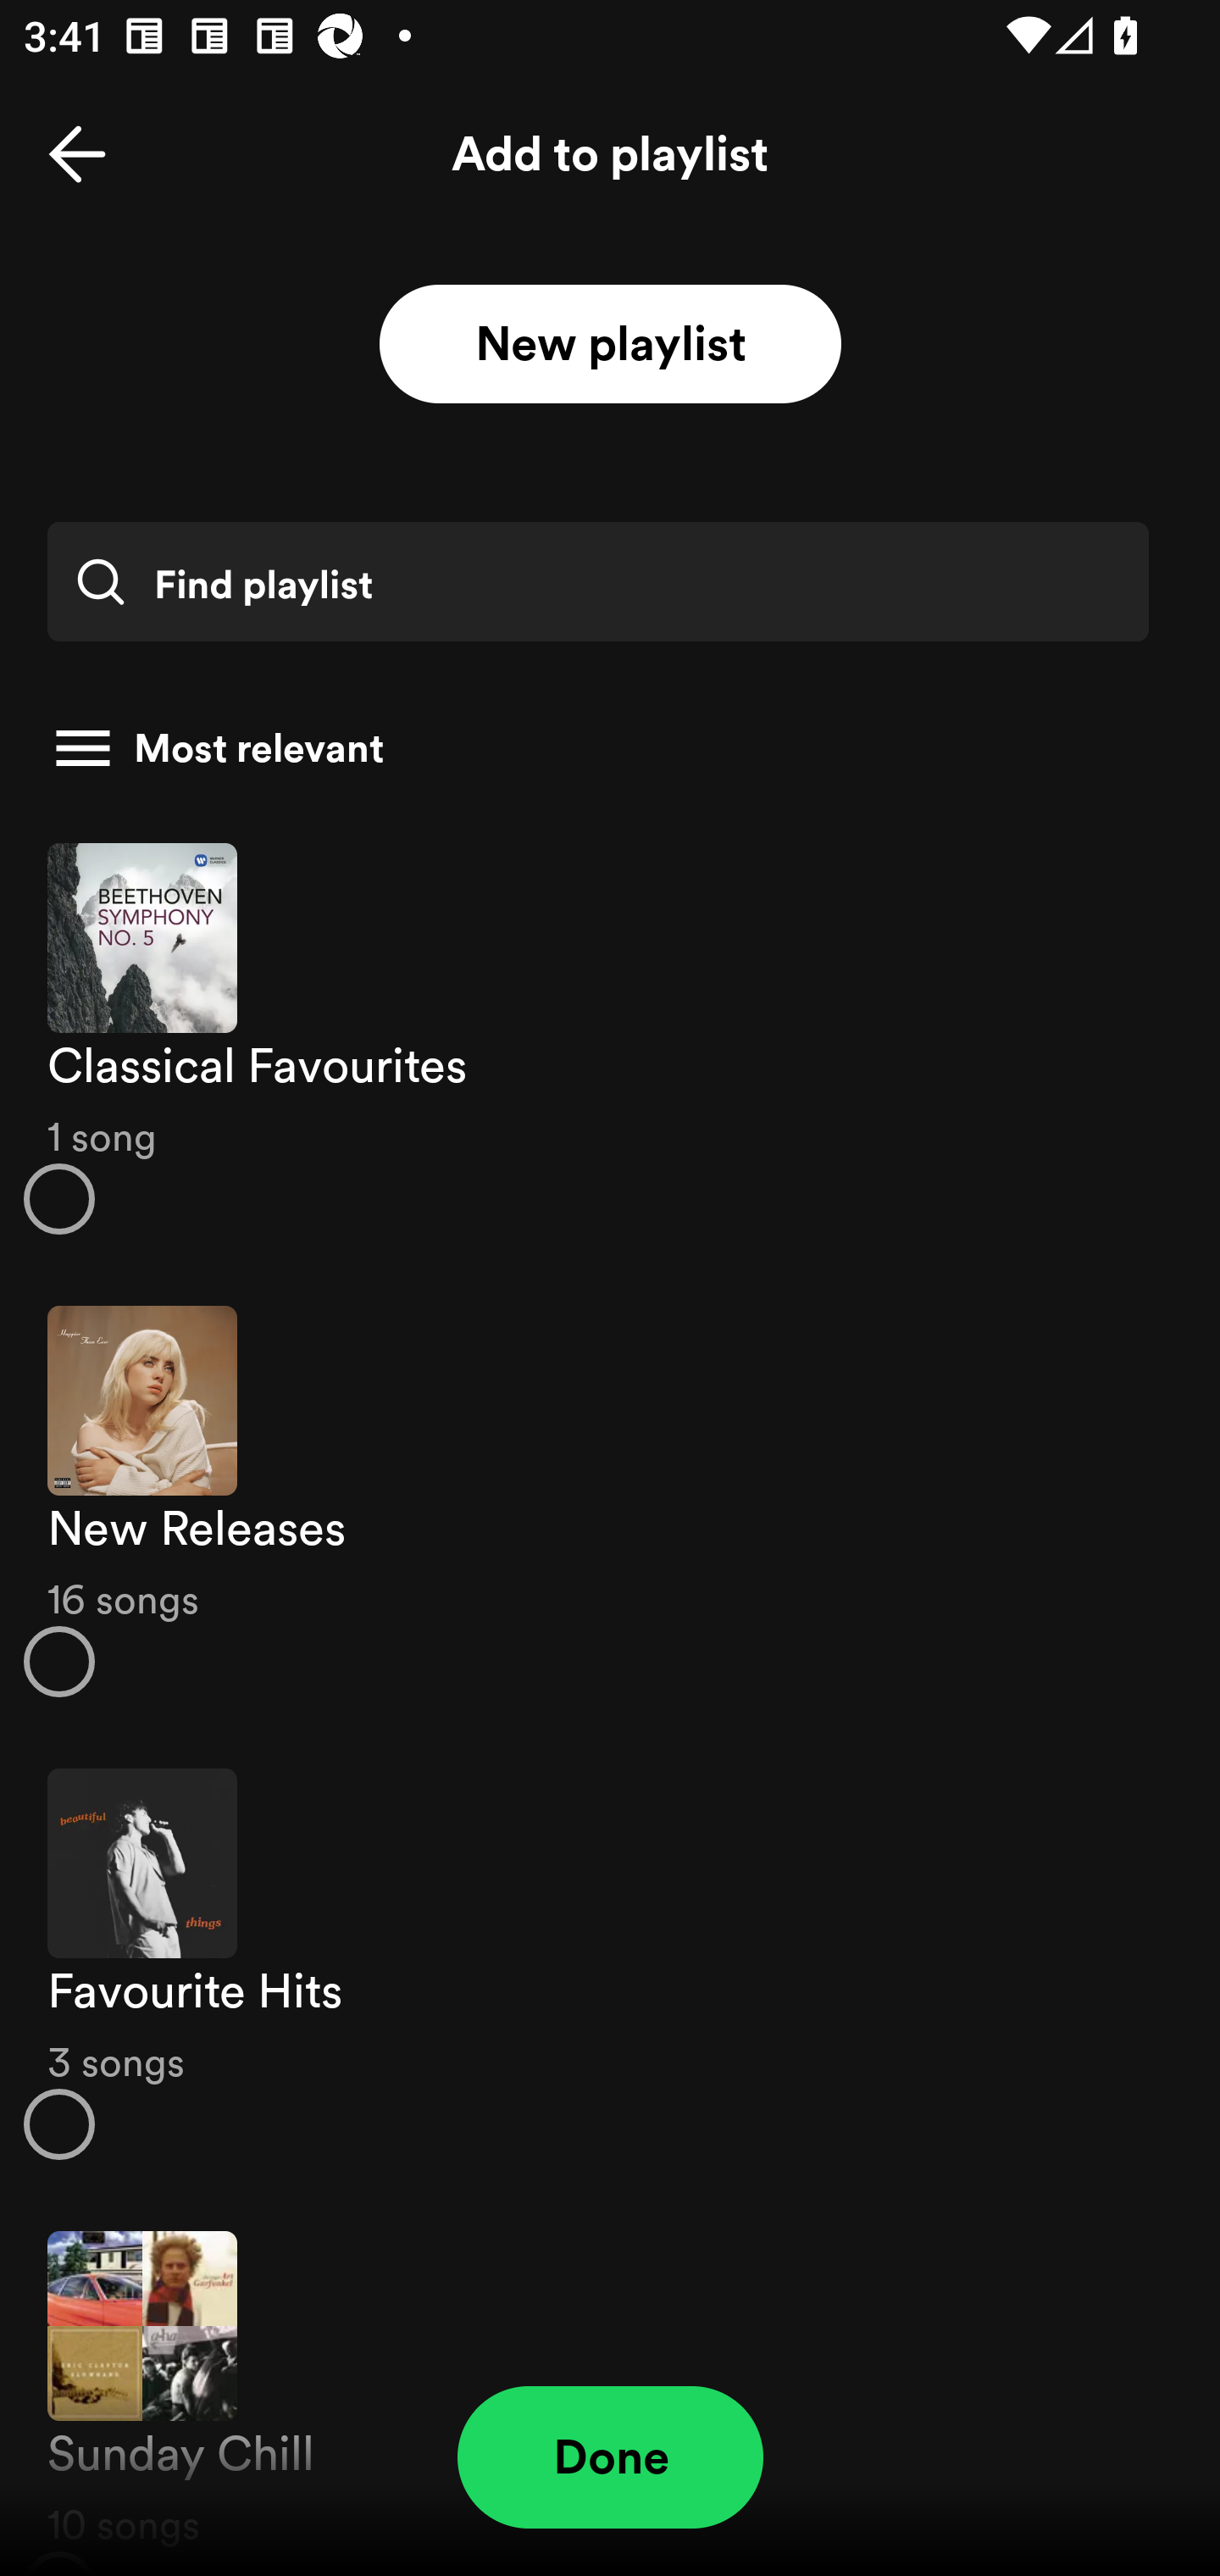 The width and height of the screenshot is (1220, 2576). What do you see at coordinates (610, 2457) in the screenshot?
I see `Done` at bounding box center [610, 2457].